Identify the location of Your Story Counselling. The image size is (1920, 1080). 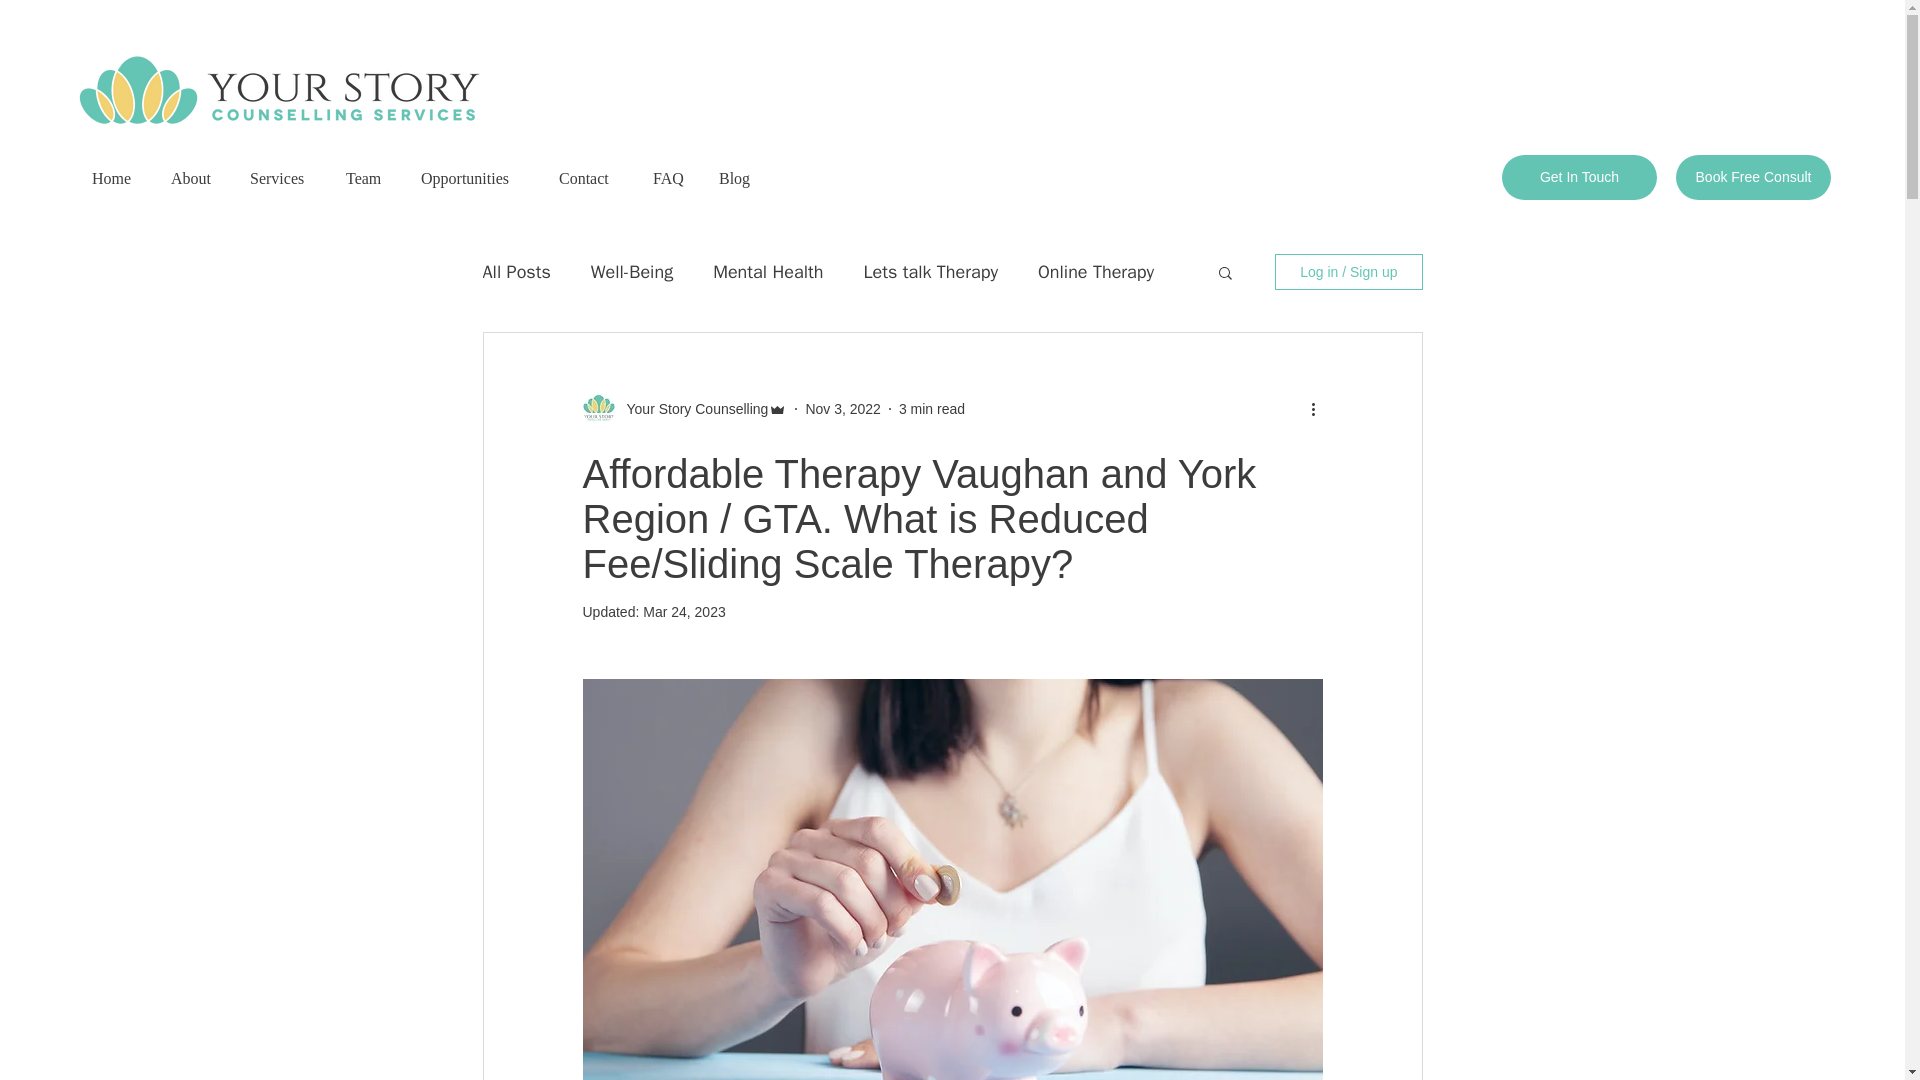
(691, 408).